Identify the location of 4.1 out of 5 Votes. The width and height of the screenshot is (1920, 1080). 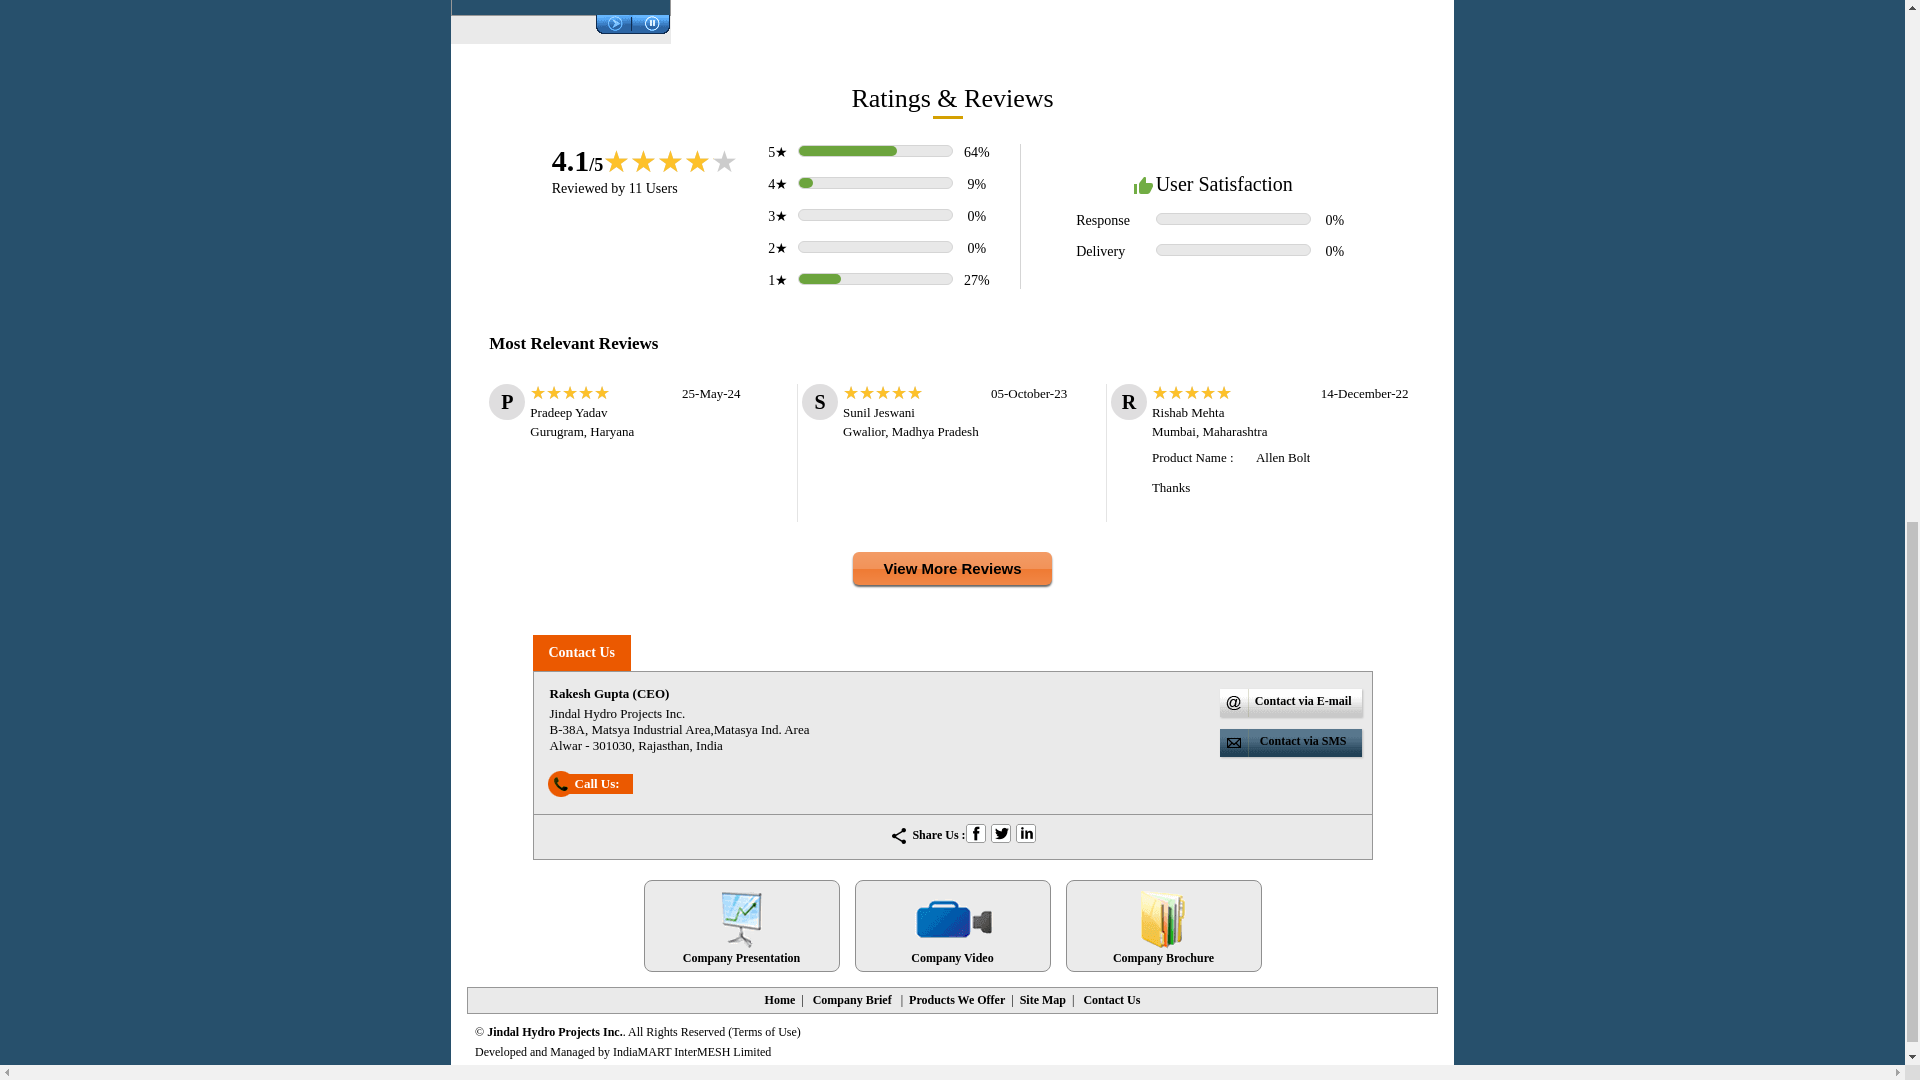
(578, 160).